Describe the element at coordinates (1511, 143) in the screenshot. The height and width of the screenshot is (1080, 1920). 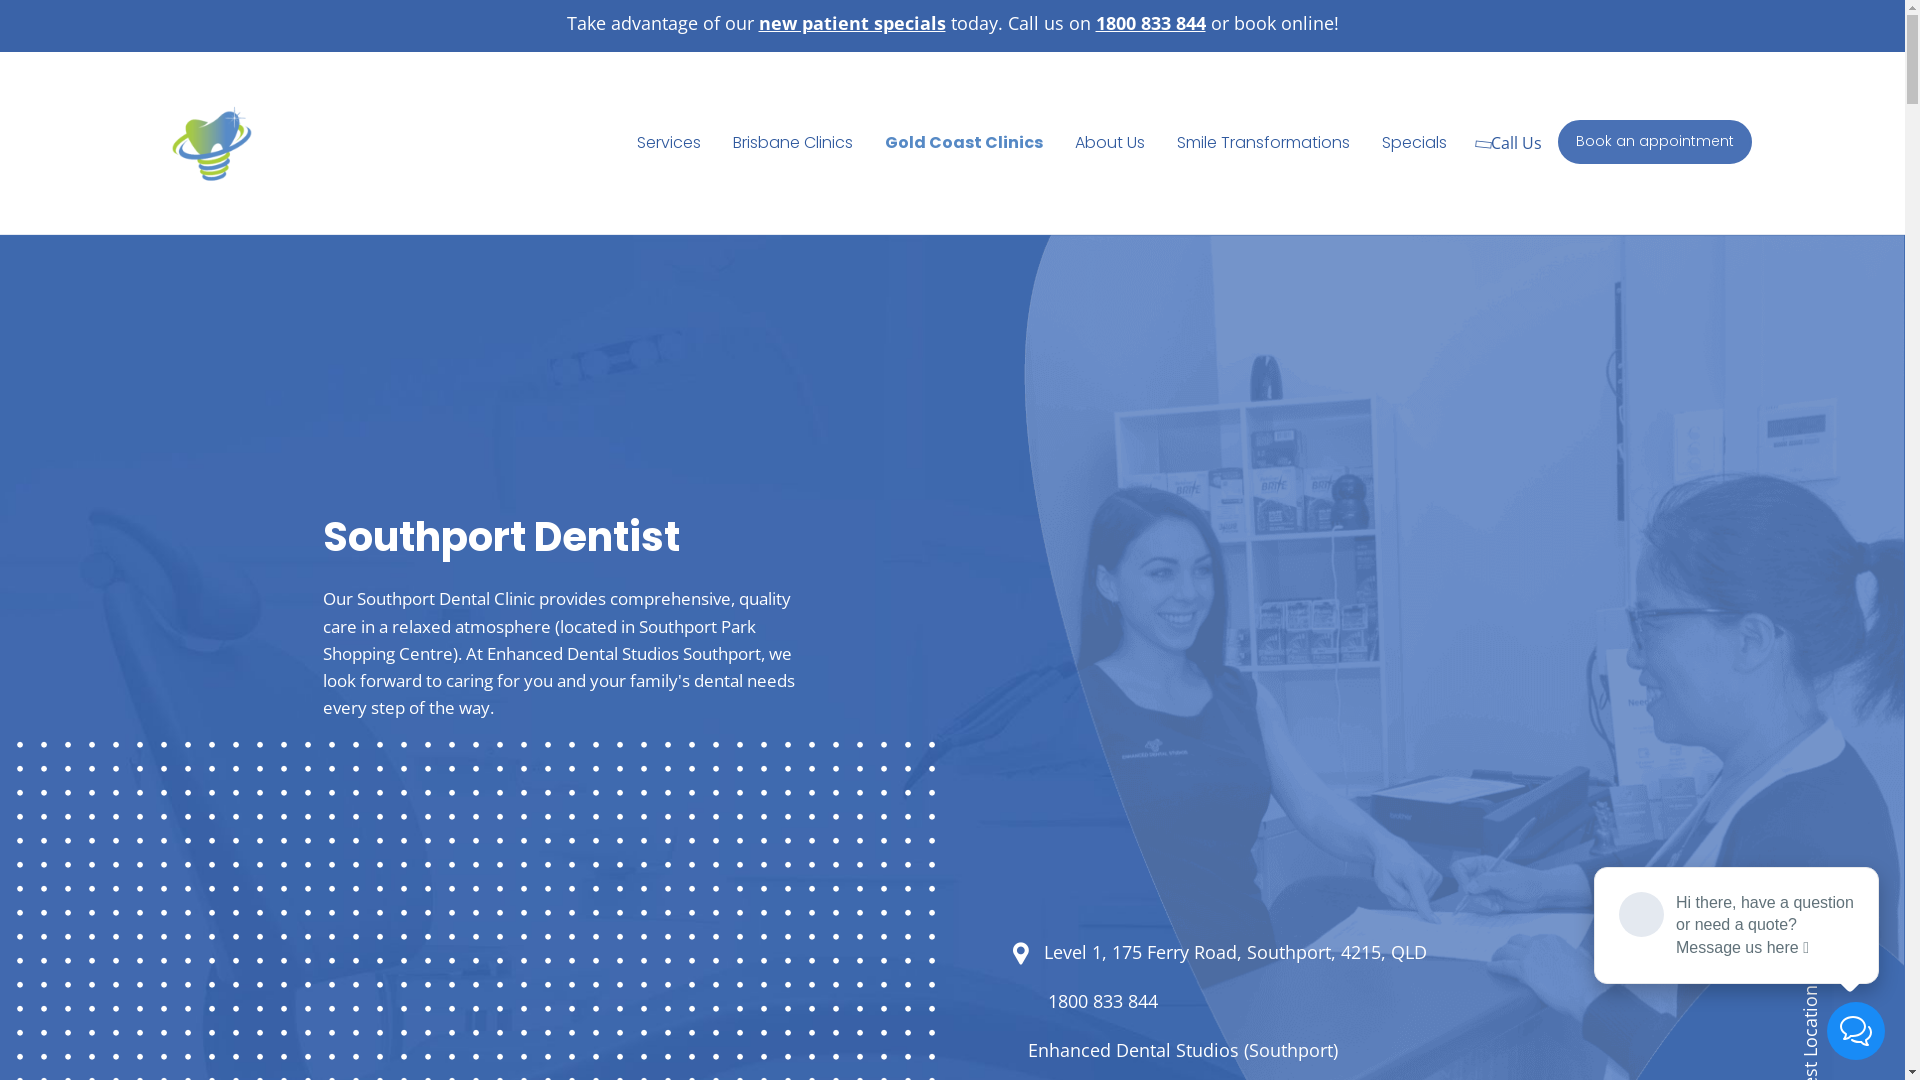
I see `Call Us` at that location.